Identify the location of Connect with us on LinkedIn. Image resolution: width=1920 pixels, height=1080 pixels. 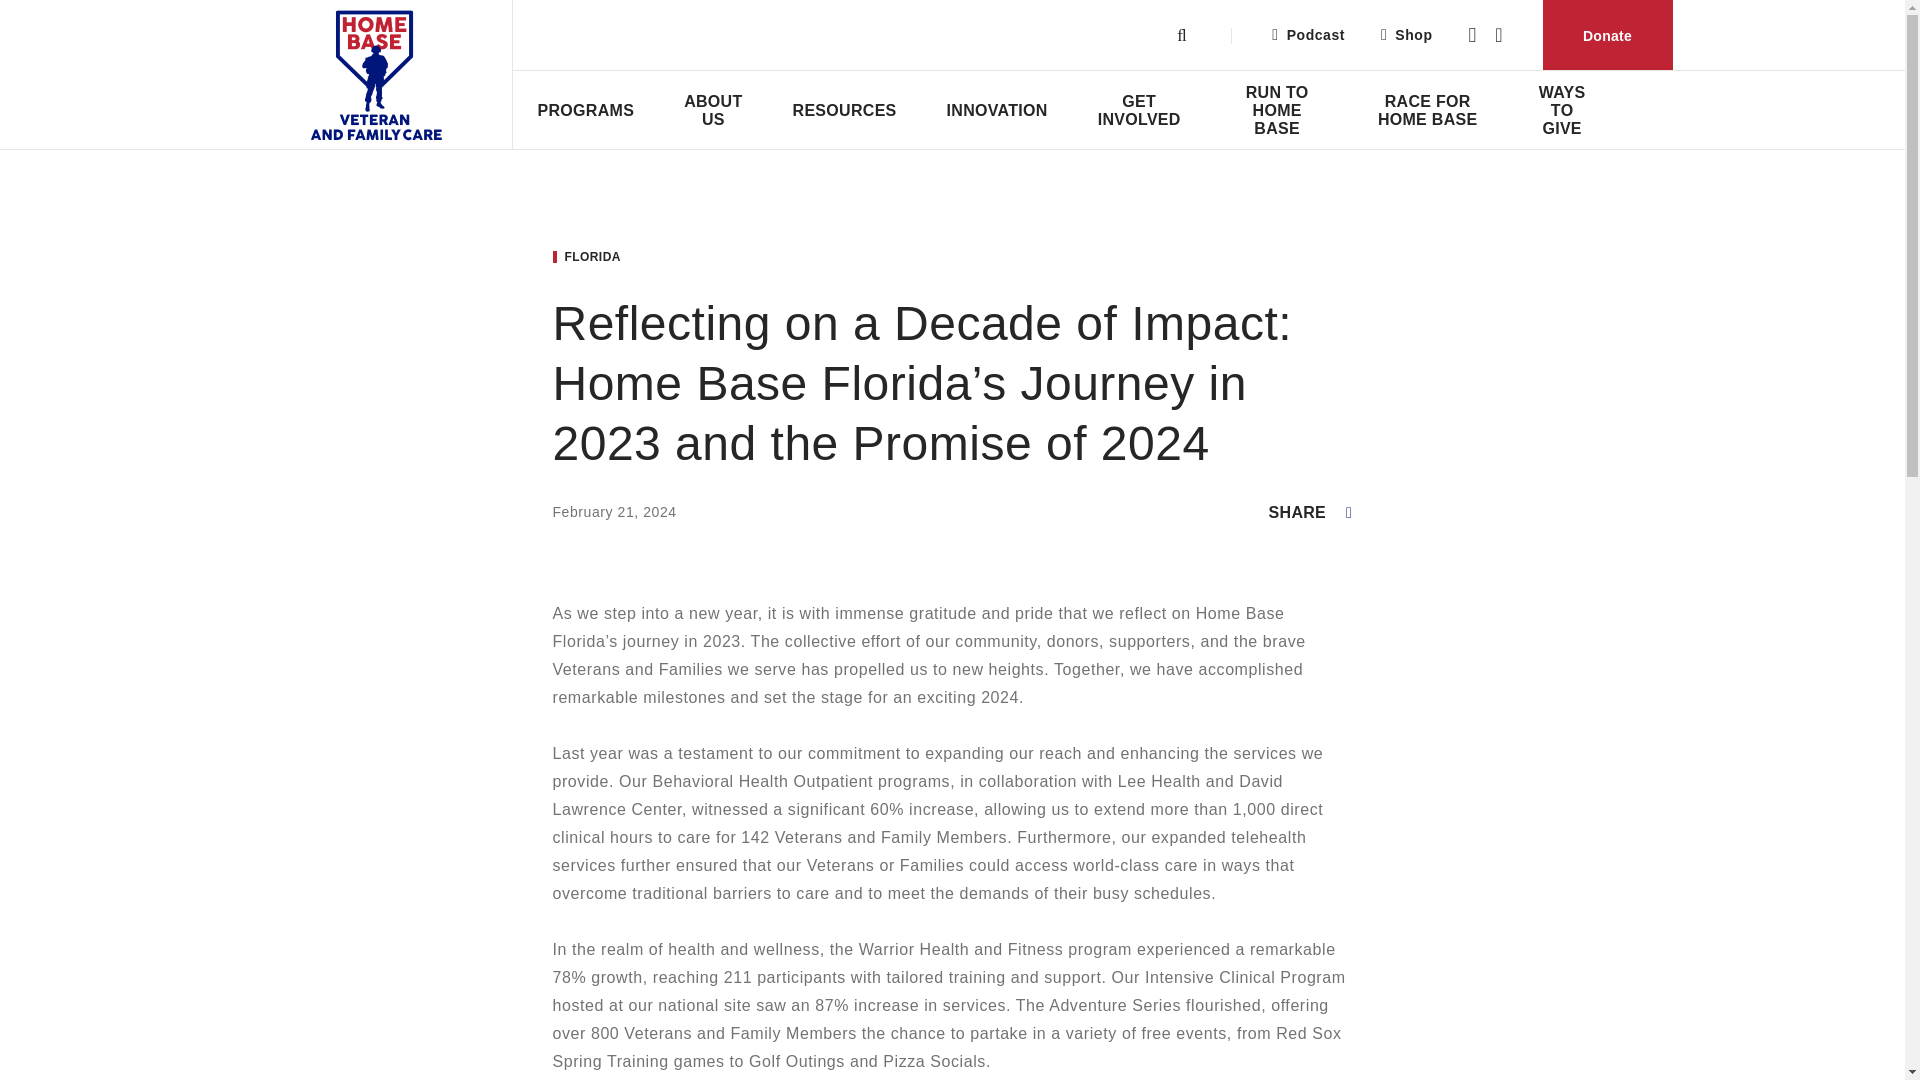
(1498, 35).